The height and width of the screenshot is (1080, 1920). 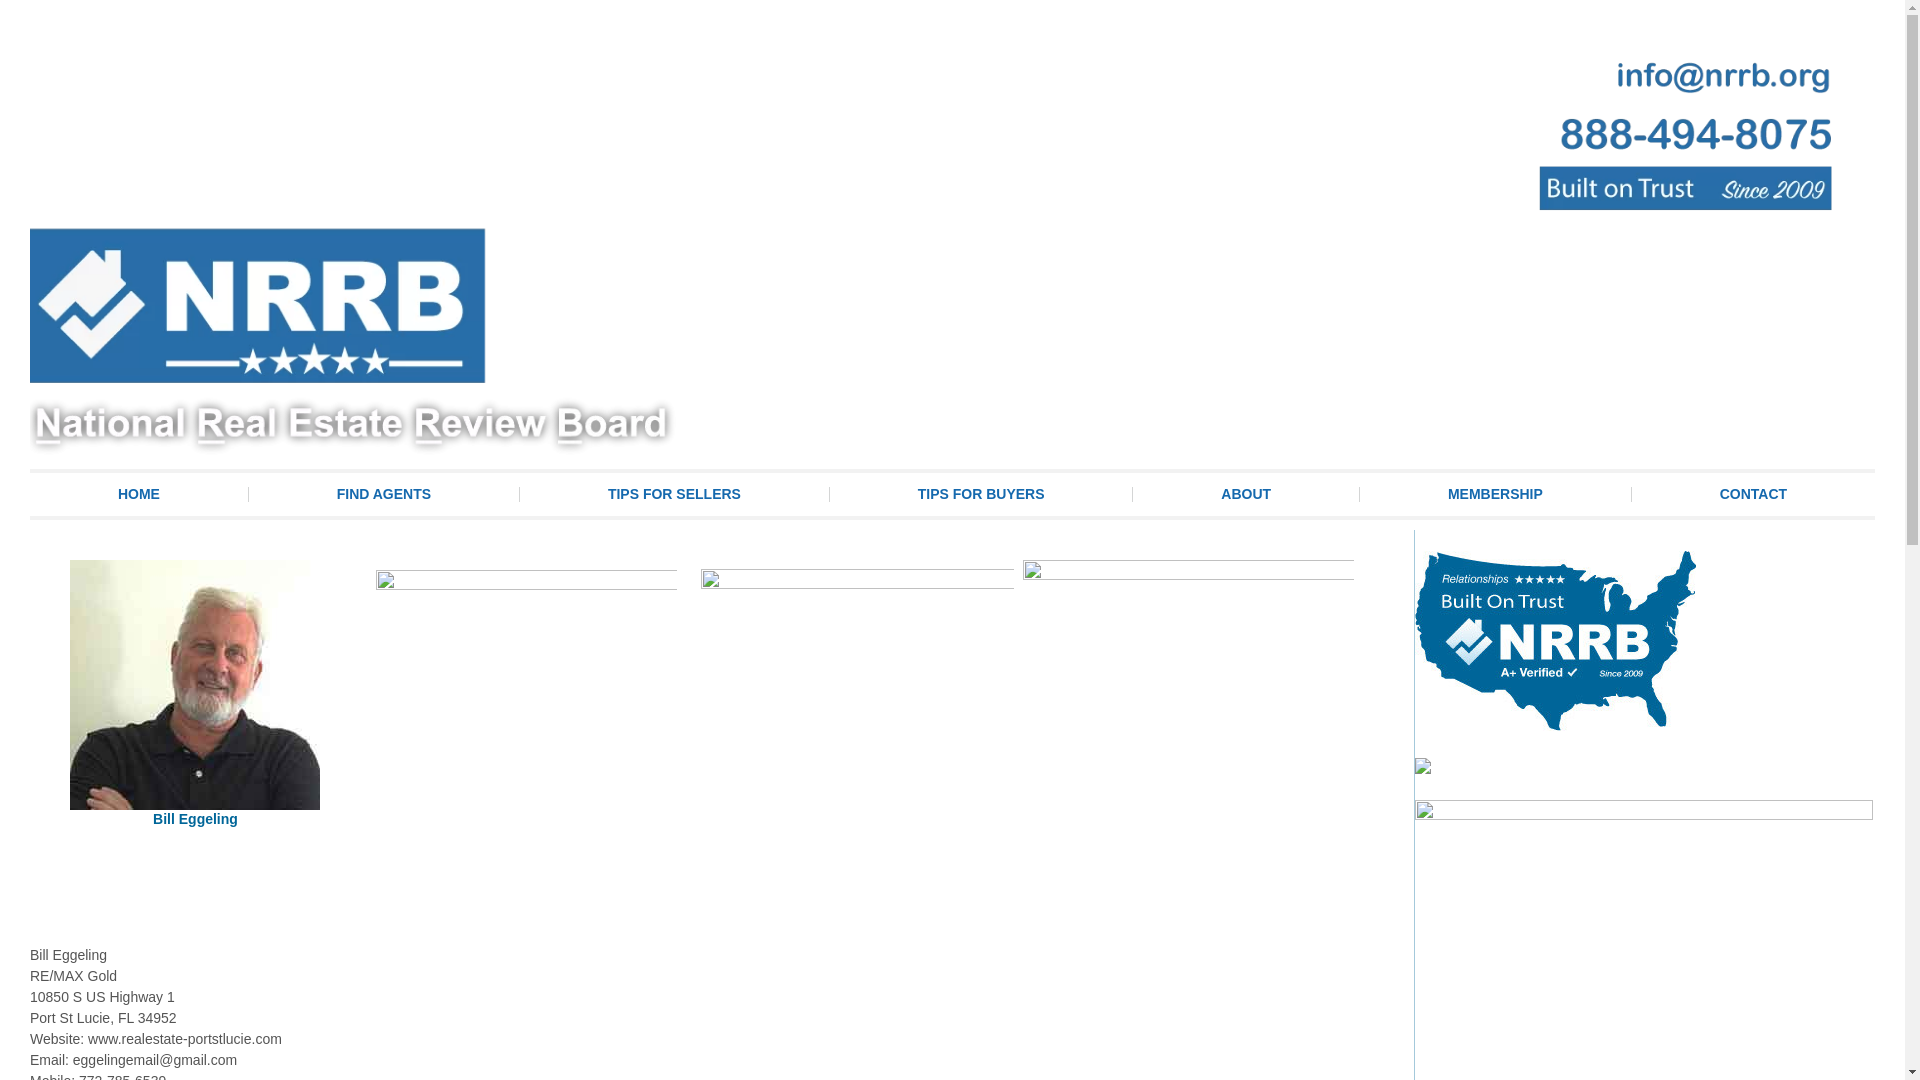 I want to click on MEMBERSHIP, so click(x=1494, y=494).